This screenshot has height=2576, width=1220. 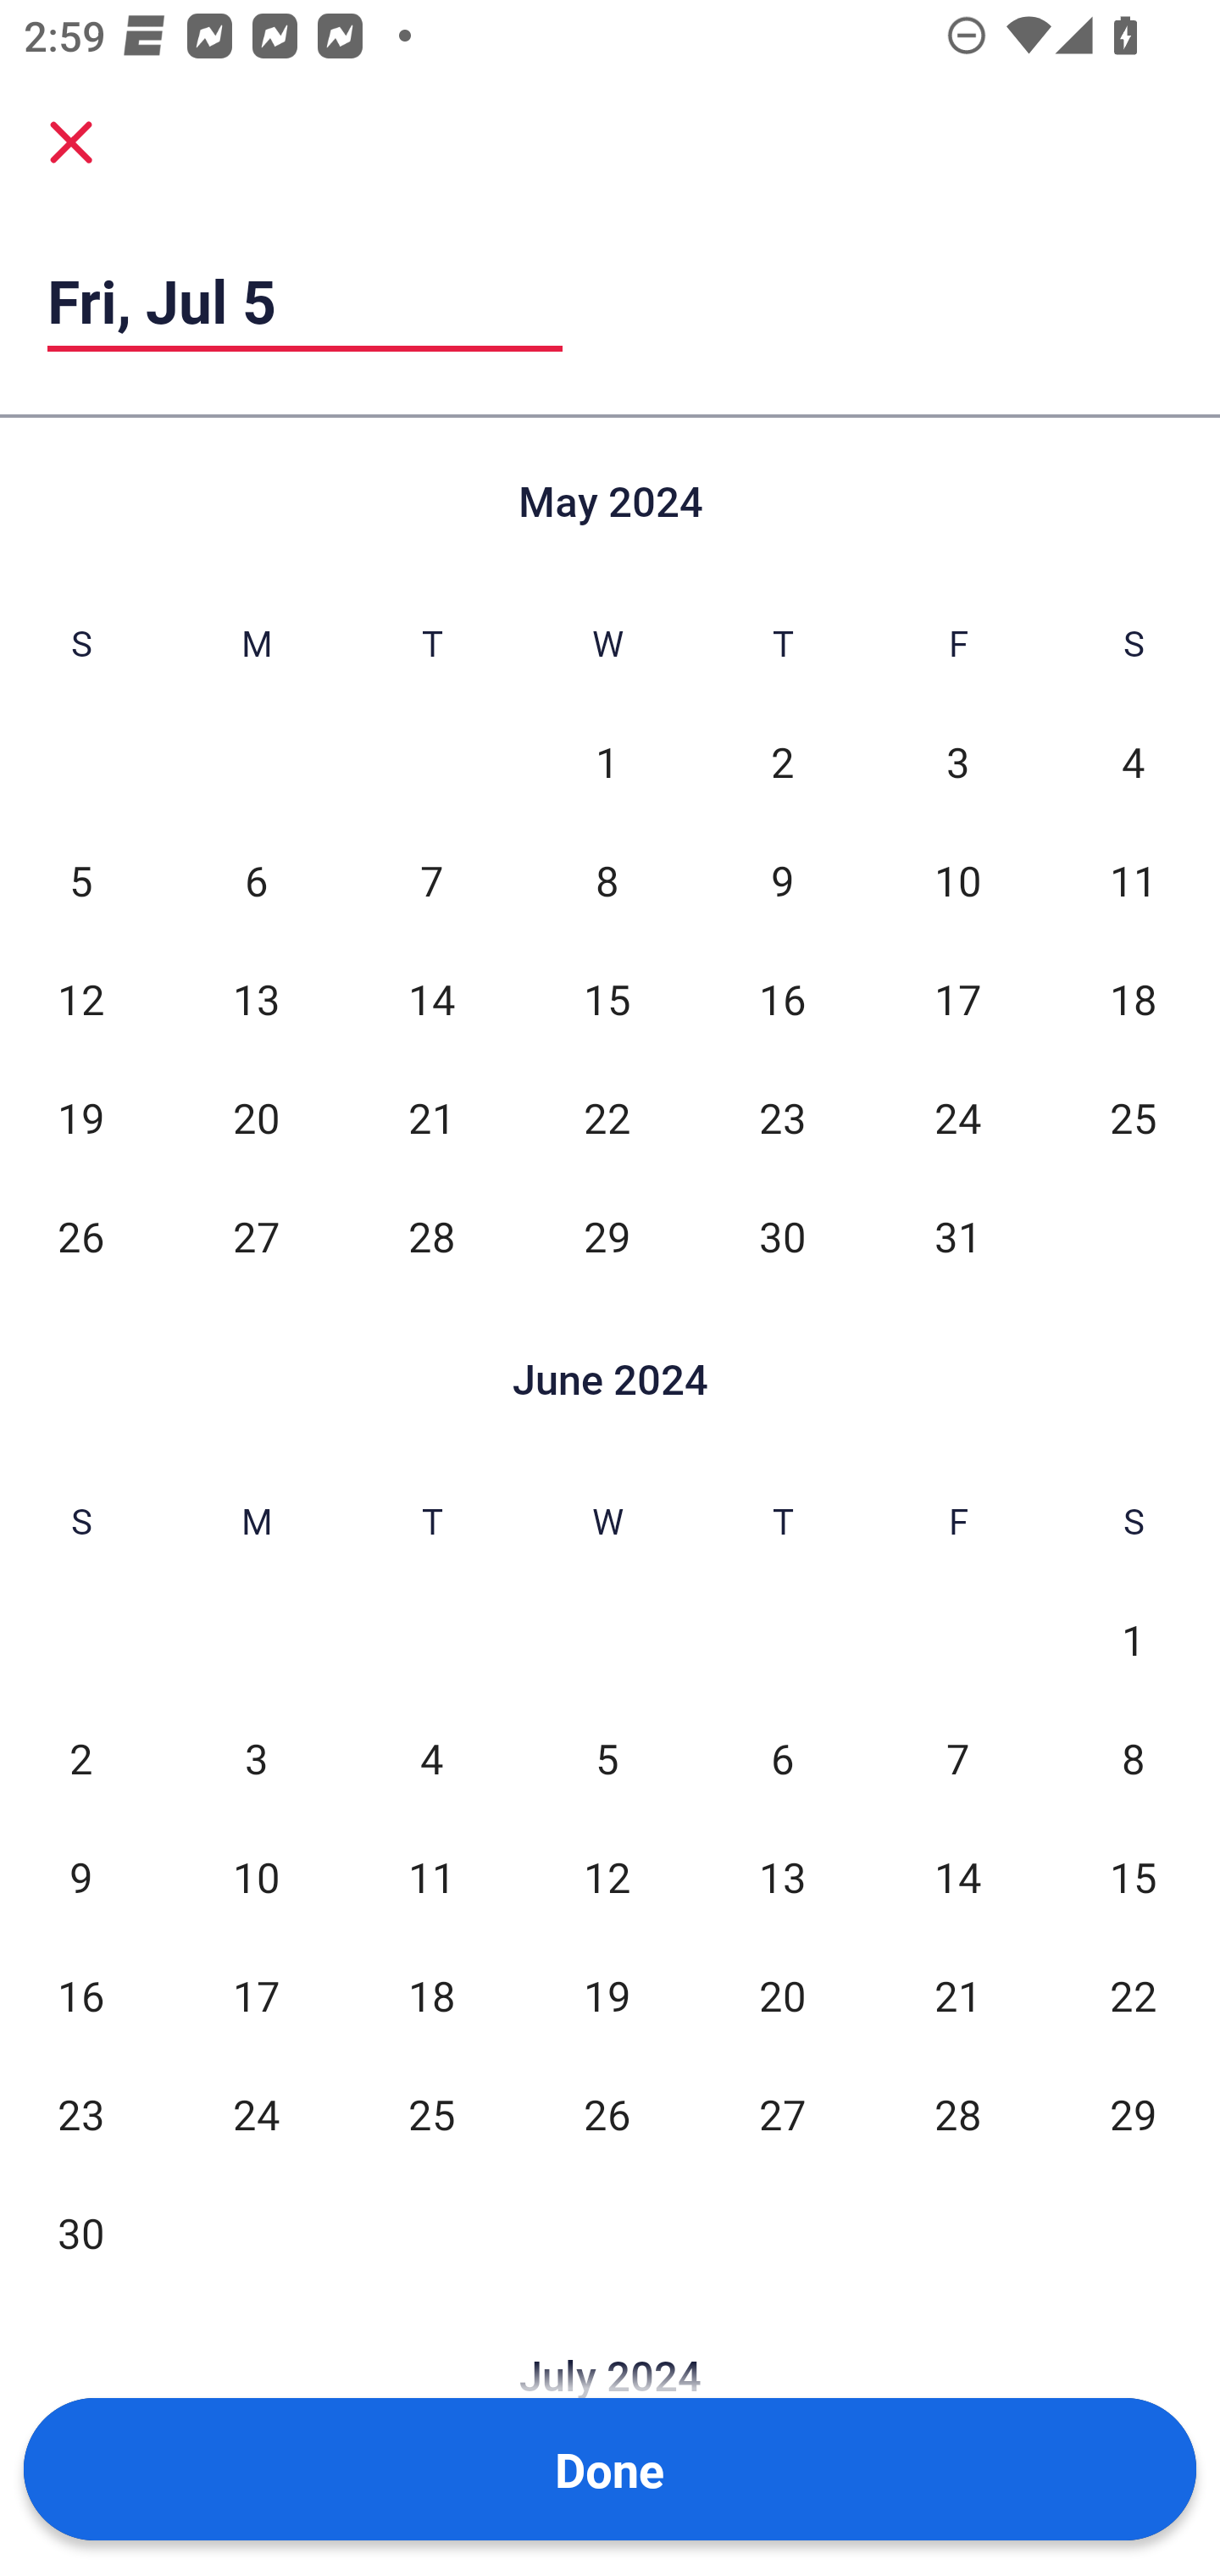 I want to click on 28 Tue, May 28, Not Selected, so click(x=432, y=1236).